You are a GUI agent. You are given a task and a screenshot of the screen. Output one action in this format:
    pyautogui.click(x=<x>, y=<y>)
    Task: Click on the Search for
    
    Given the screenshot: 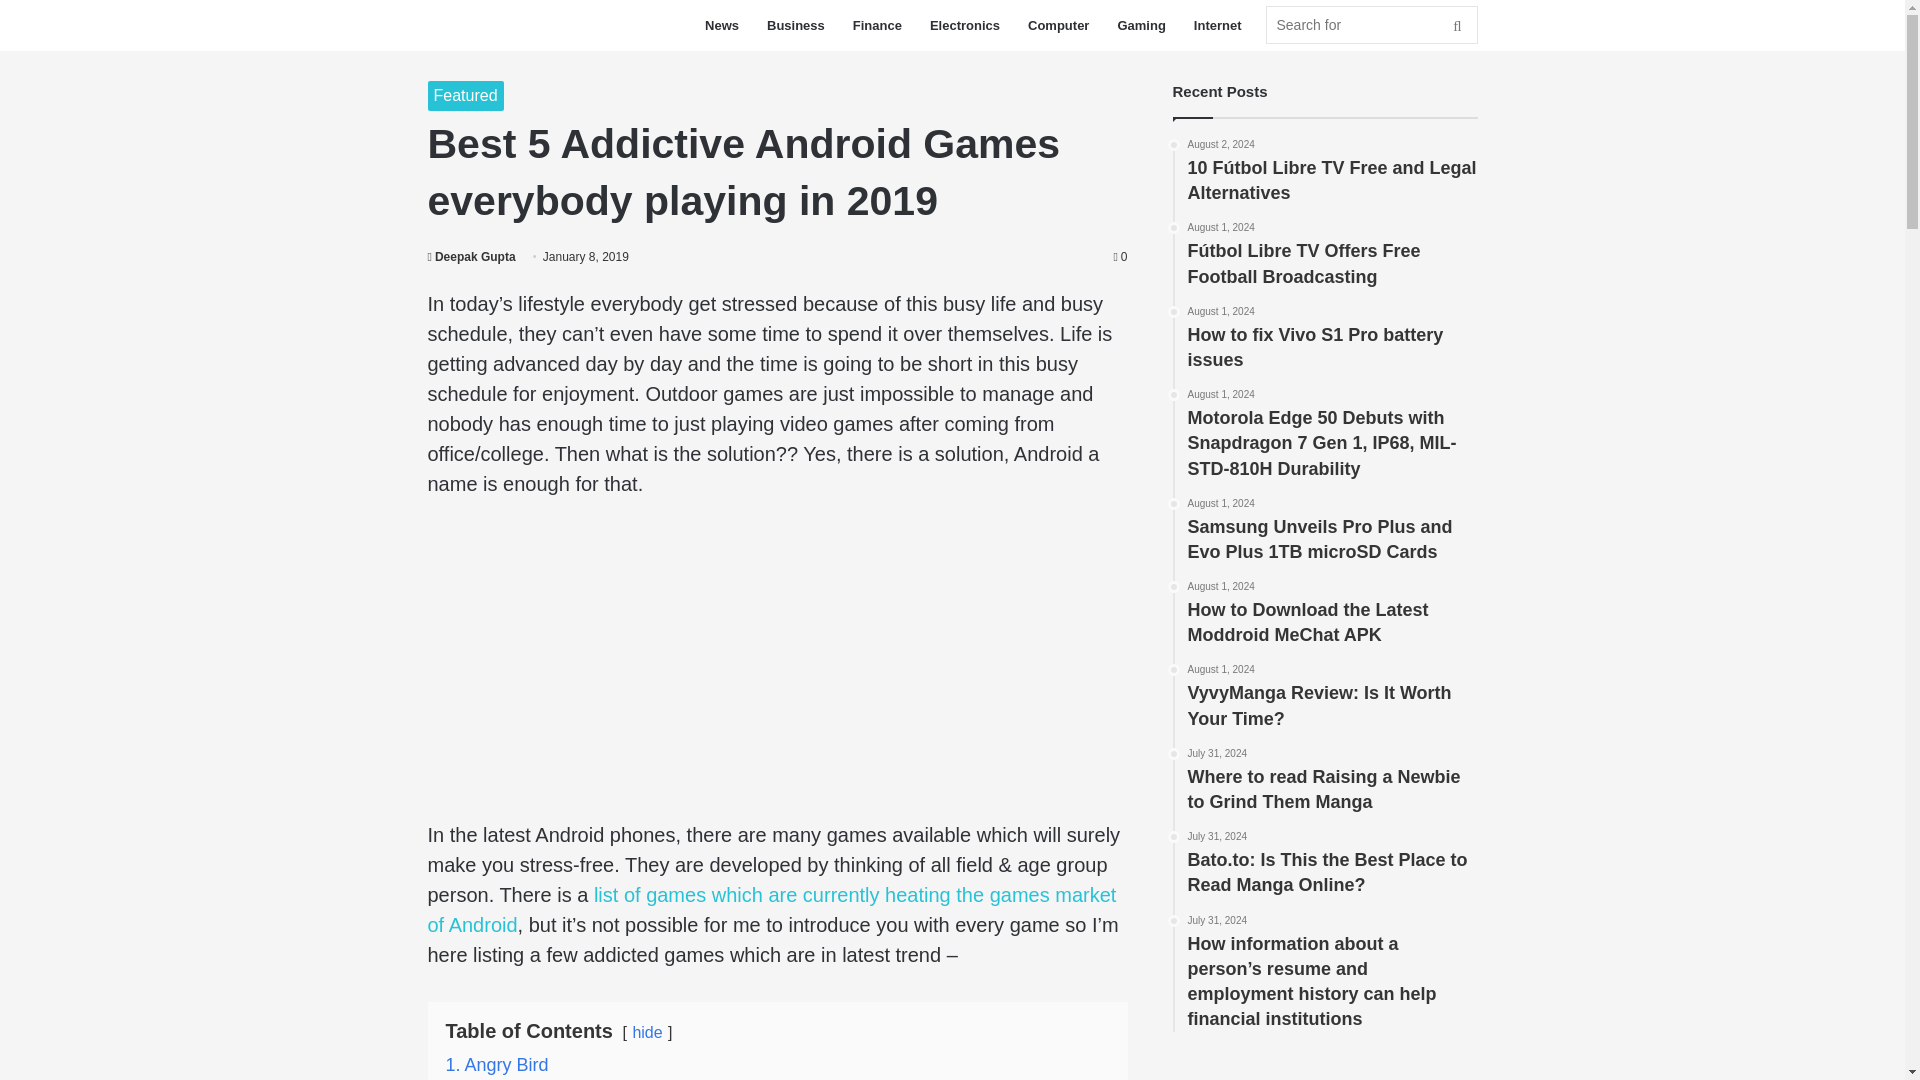 What is the action you would take?
    pyautogui.click(x=472, y=256)
    